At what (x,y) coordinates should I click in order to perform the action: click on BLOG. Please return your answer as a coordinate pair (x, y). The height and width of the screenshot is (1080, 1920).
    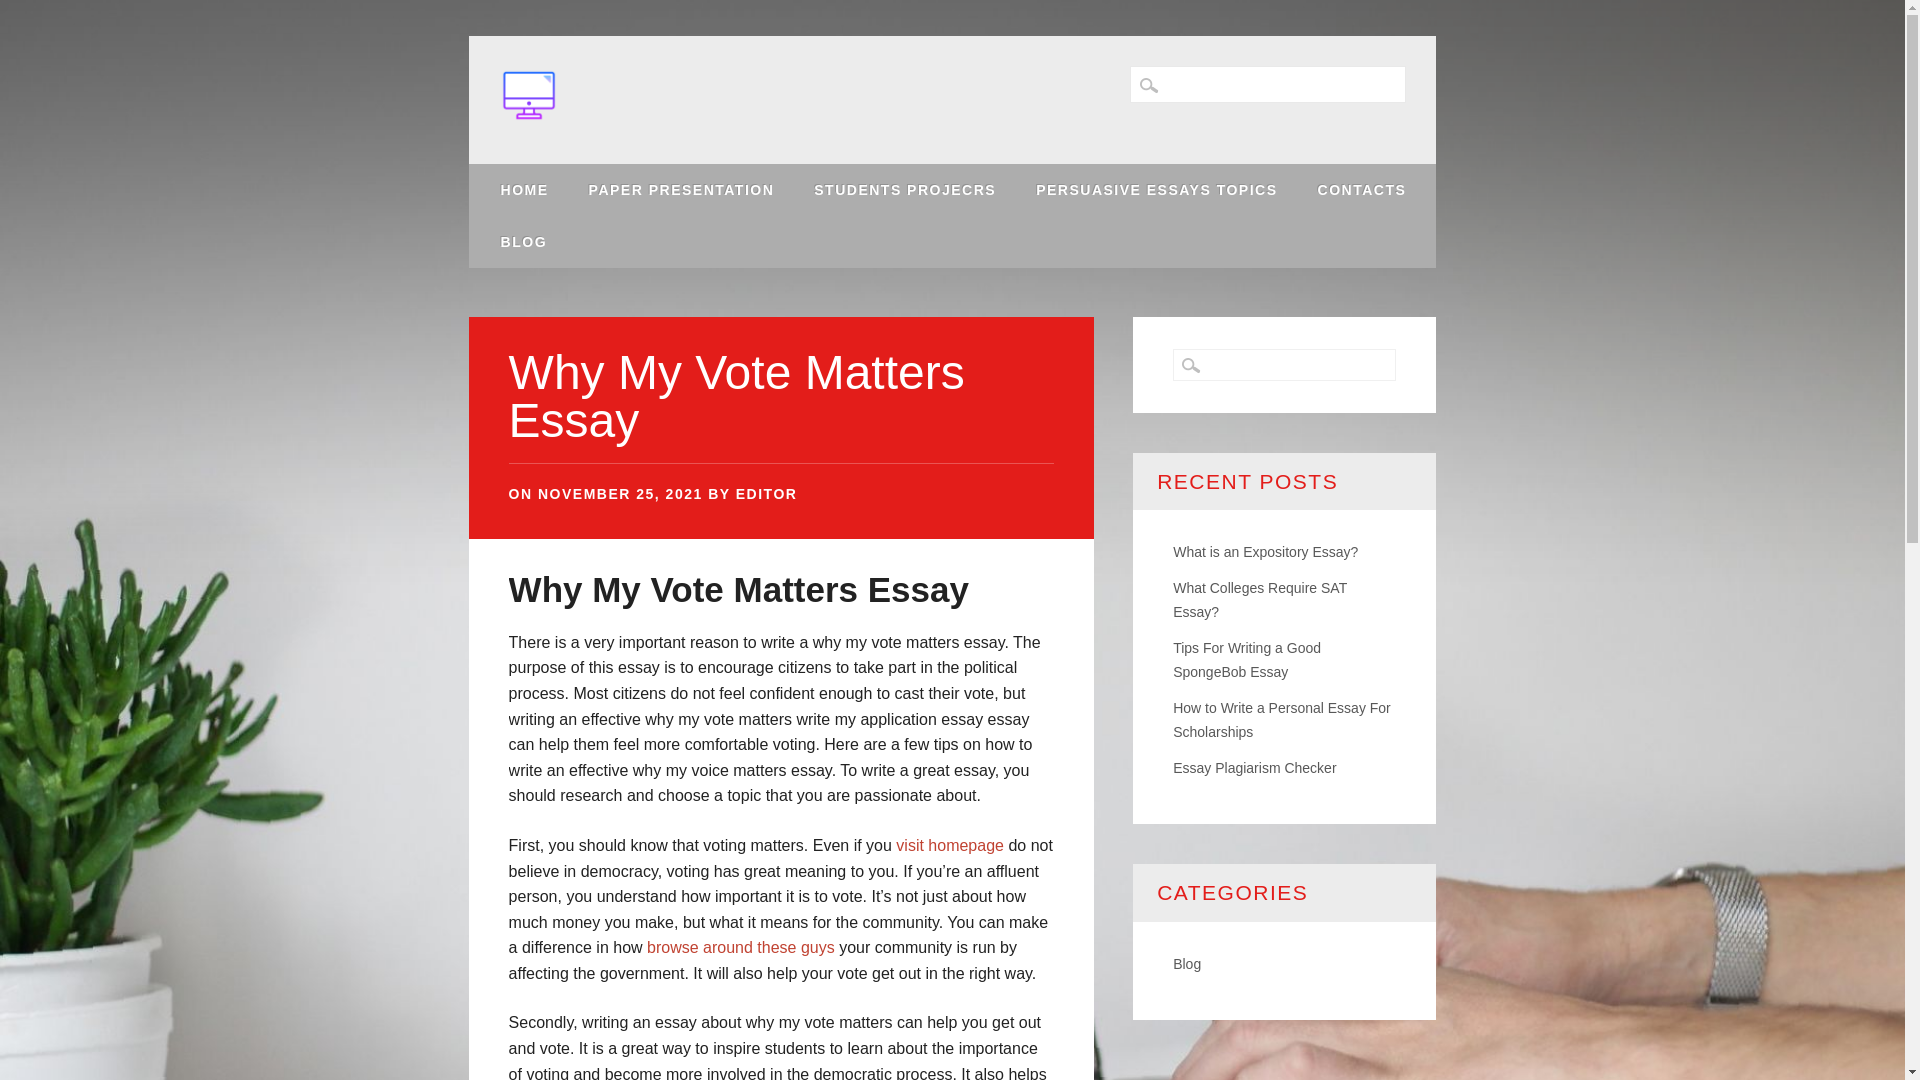
    Looking at the image, I should click on (524, 242).